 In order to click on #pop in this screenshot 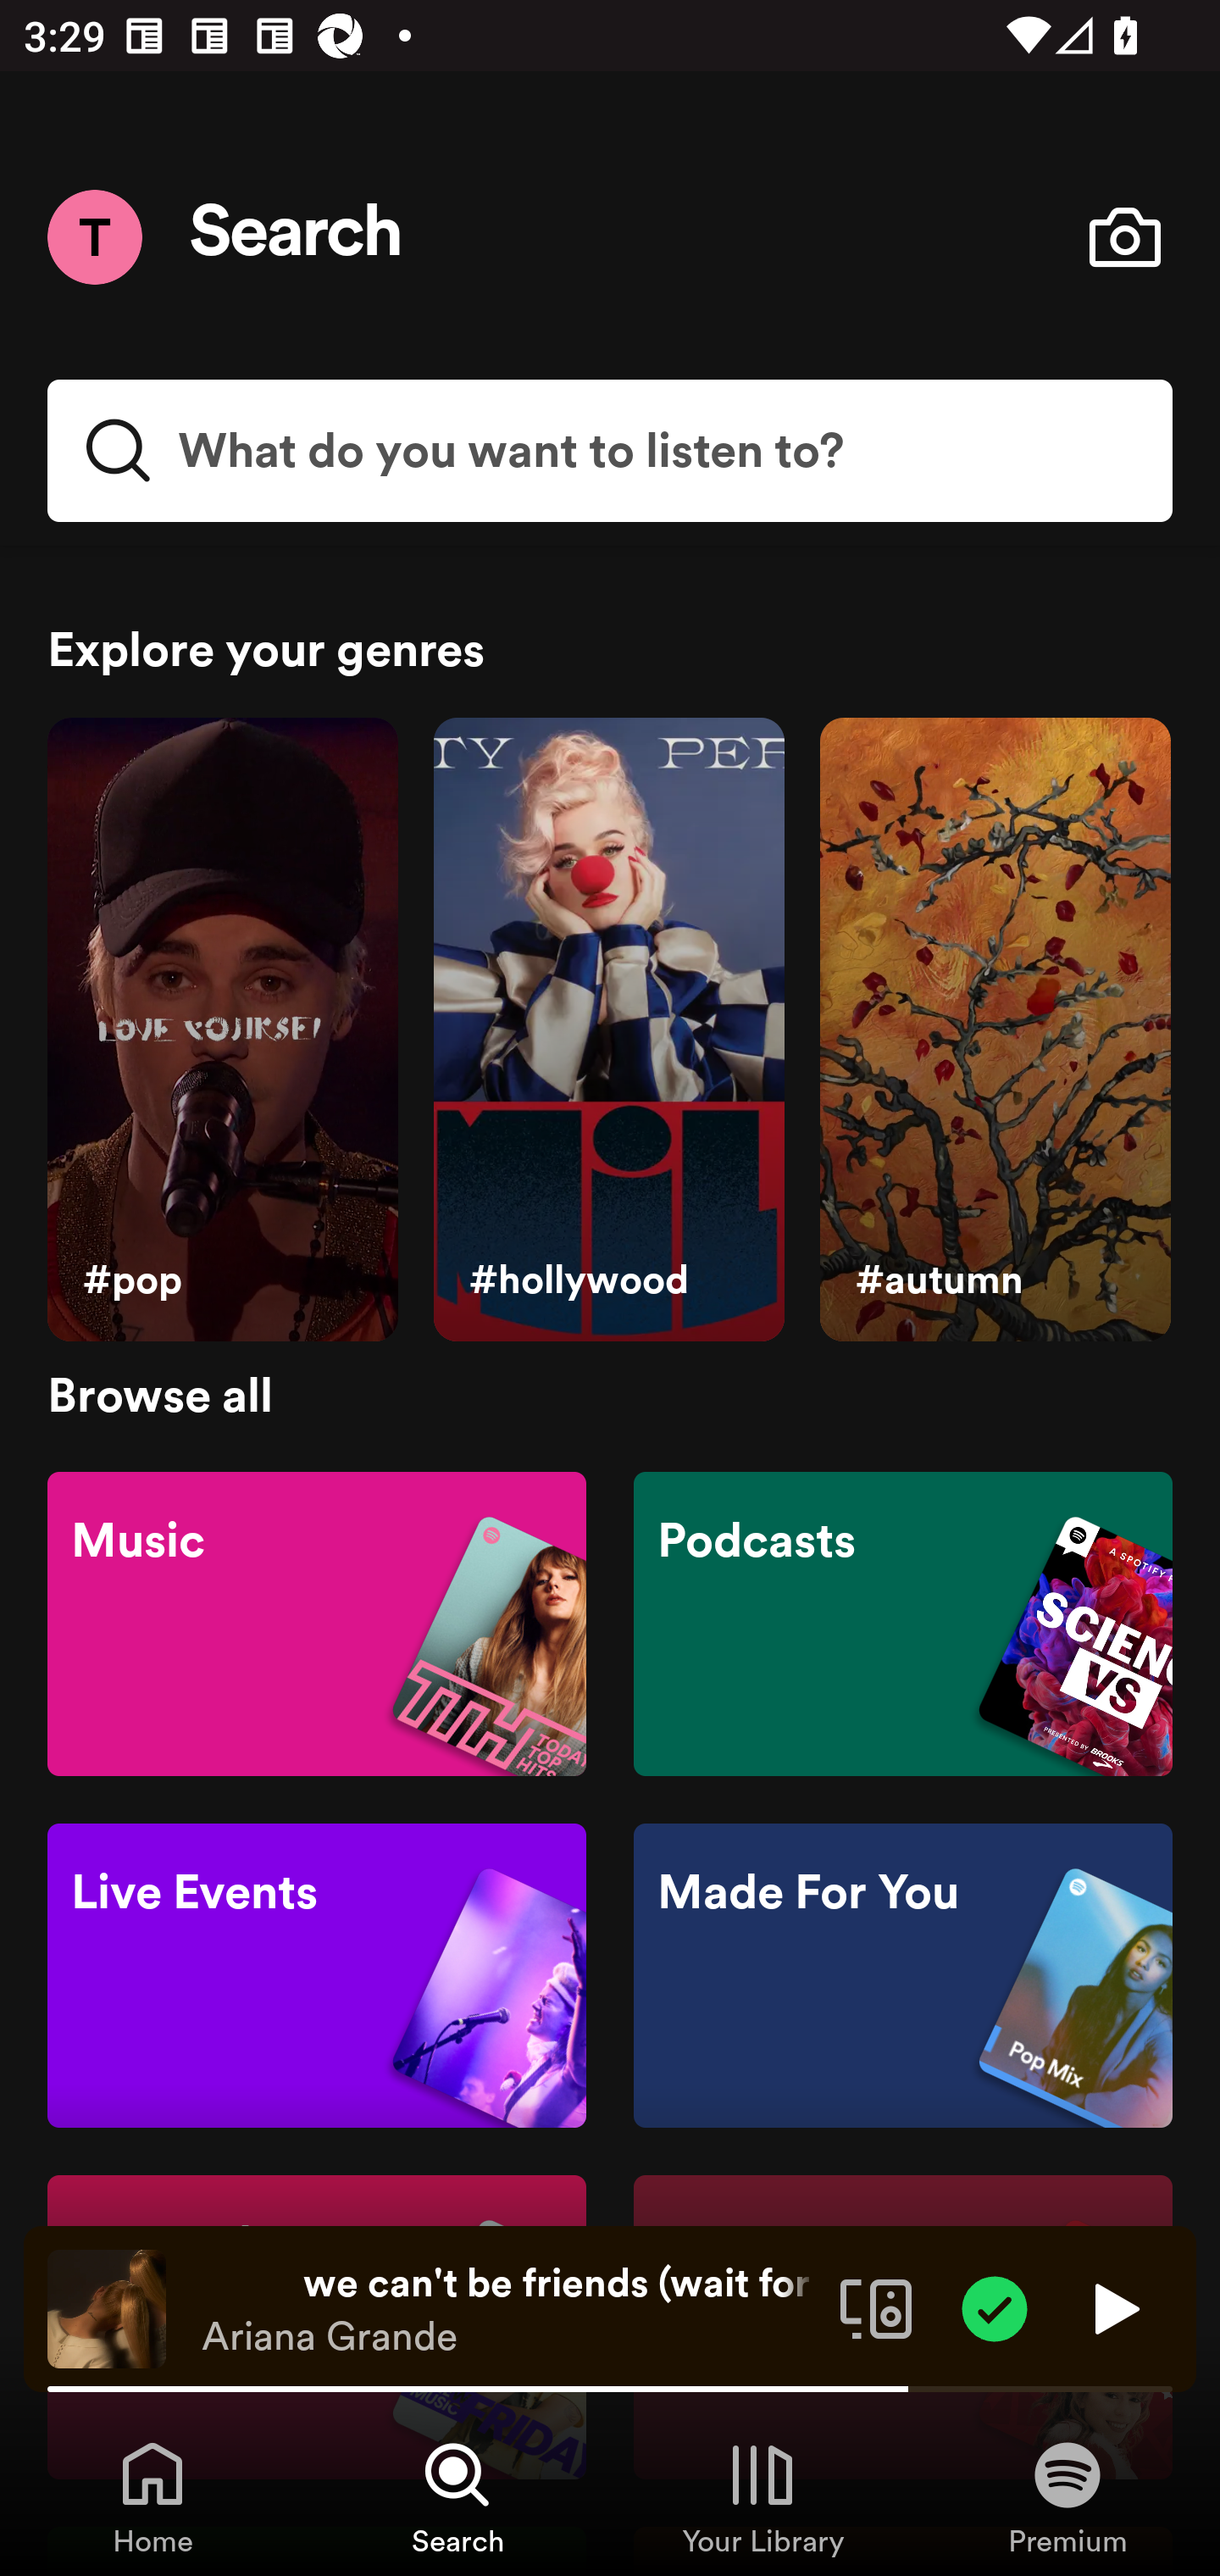, I will do `click(222, 1030)`.